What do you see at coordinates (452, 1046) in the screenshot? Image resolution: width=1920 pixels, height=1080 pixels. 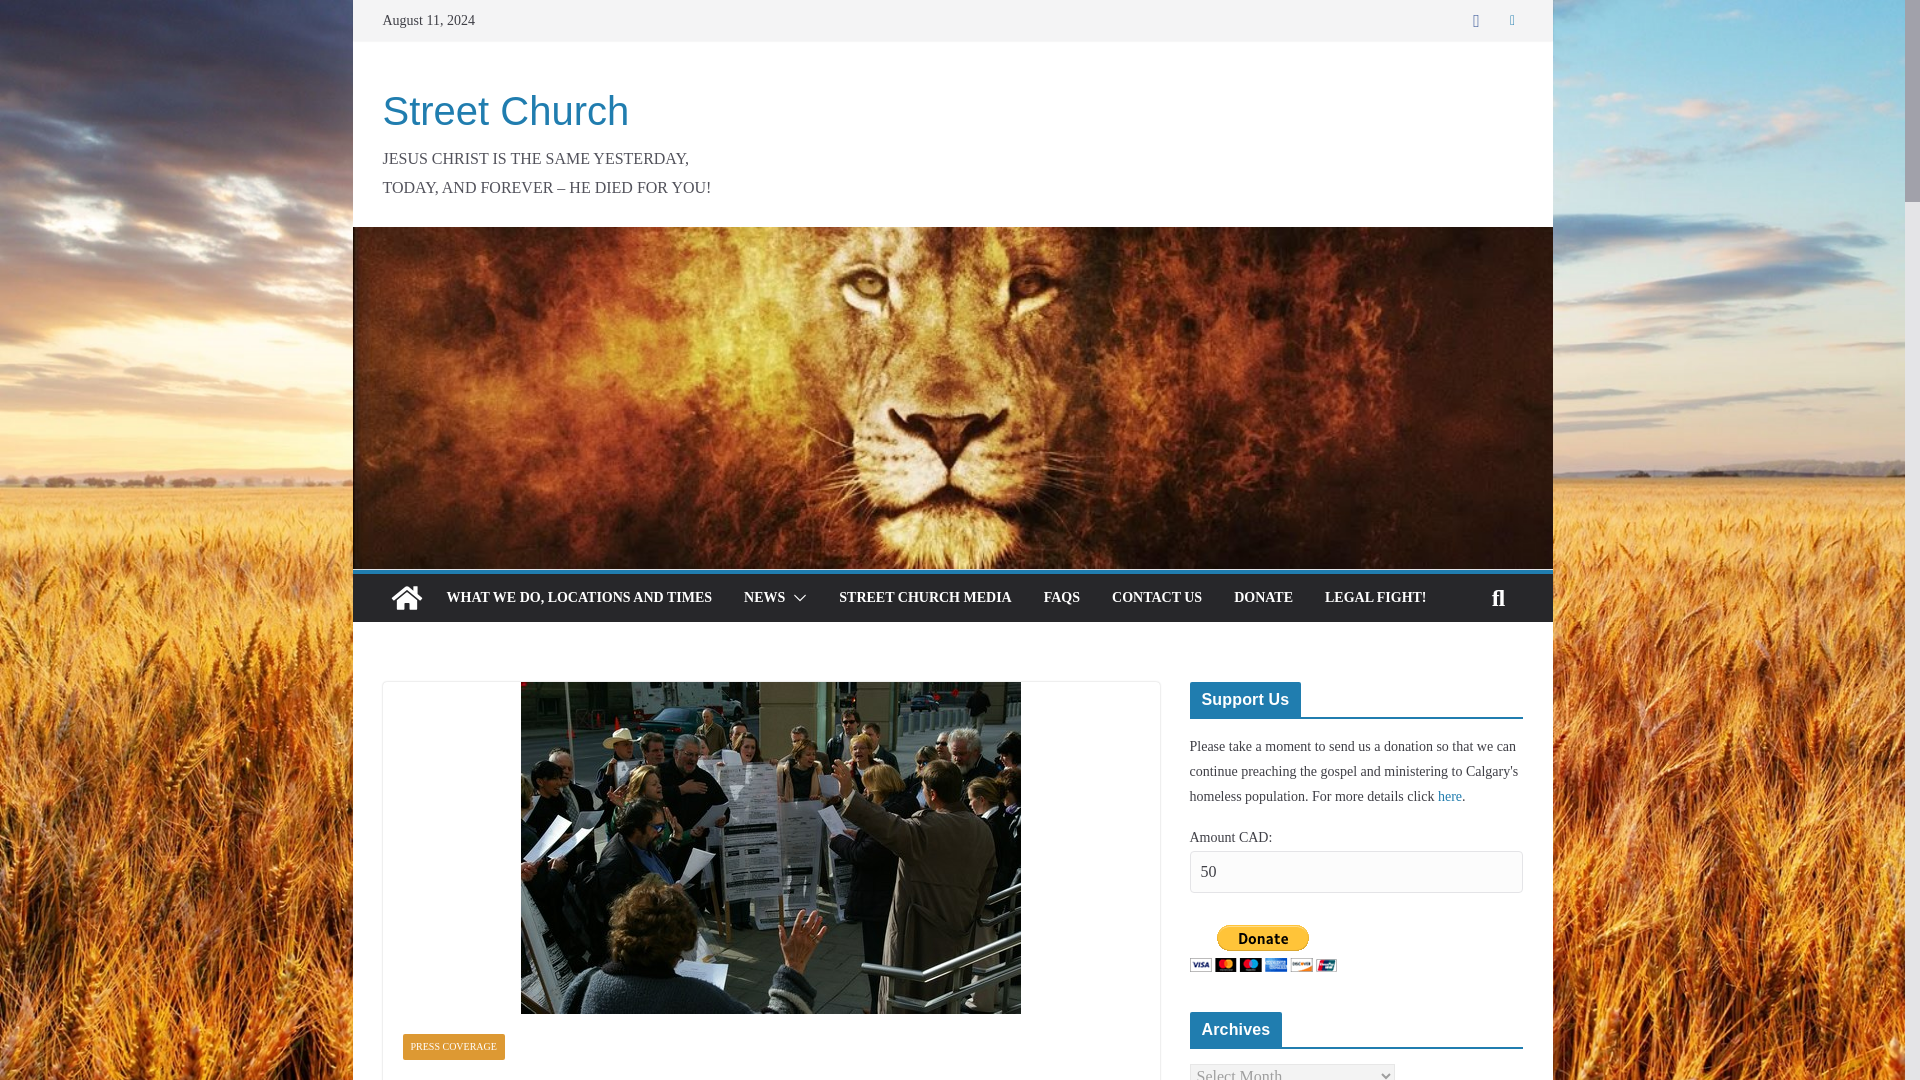 I see `PRESS COVERAGE` at bounding box center [452, 1046].